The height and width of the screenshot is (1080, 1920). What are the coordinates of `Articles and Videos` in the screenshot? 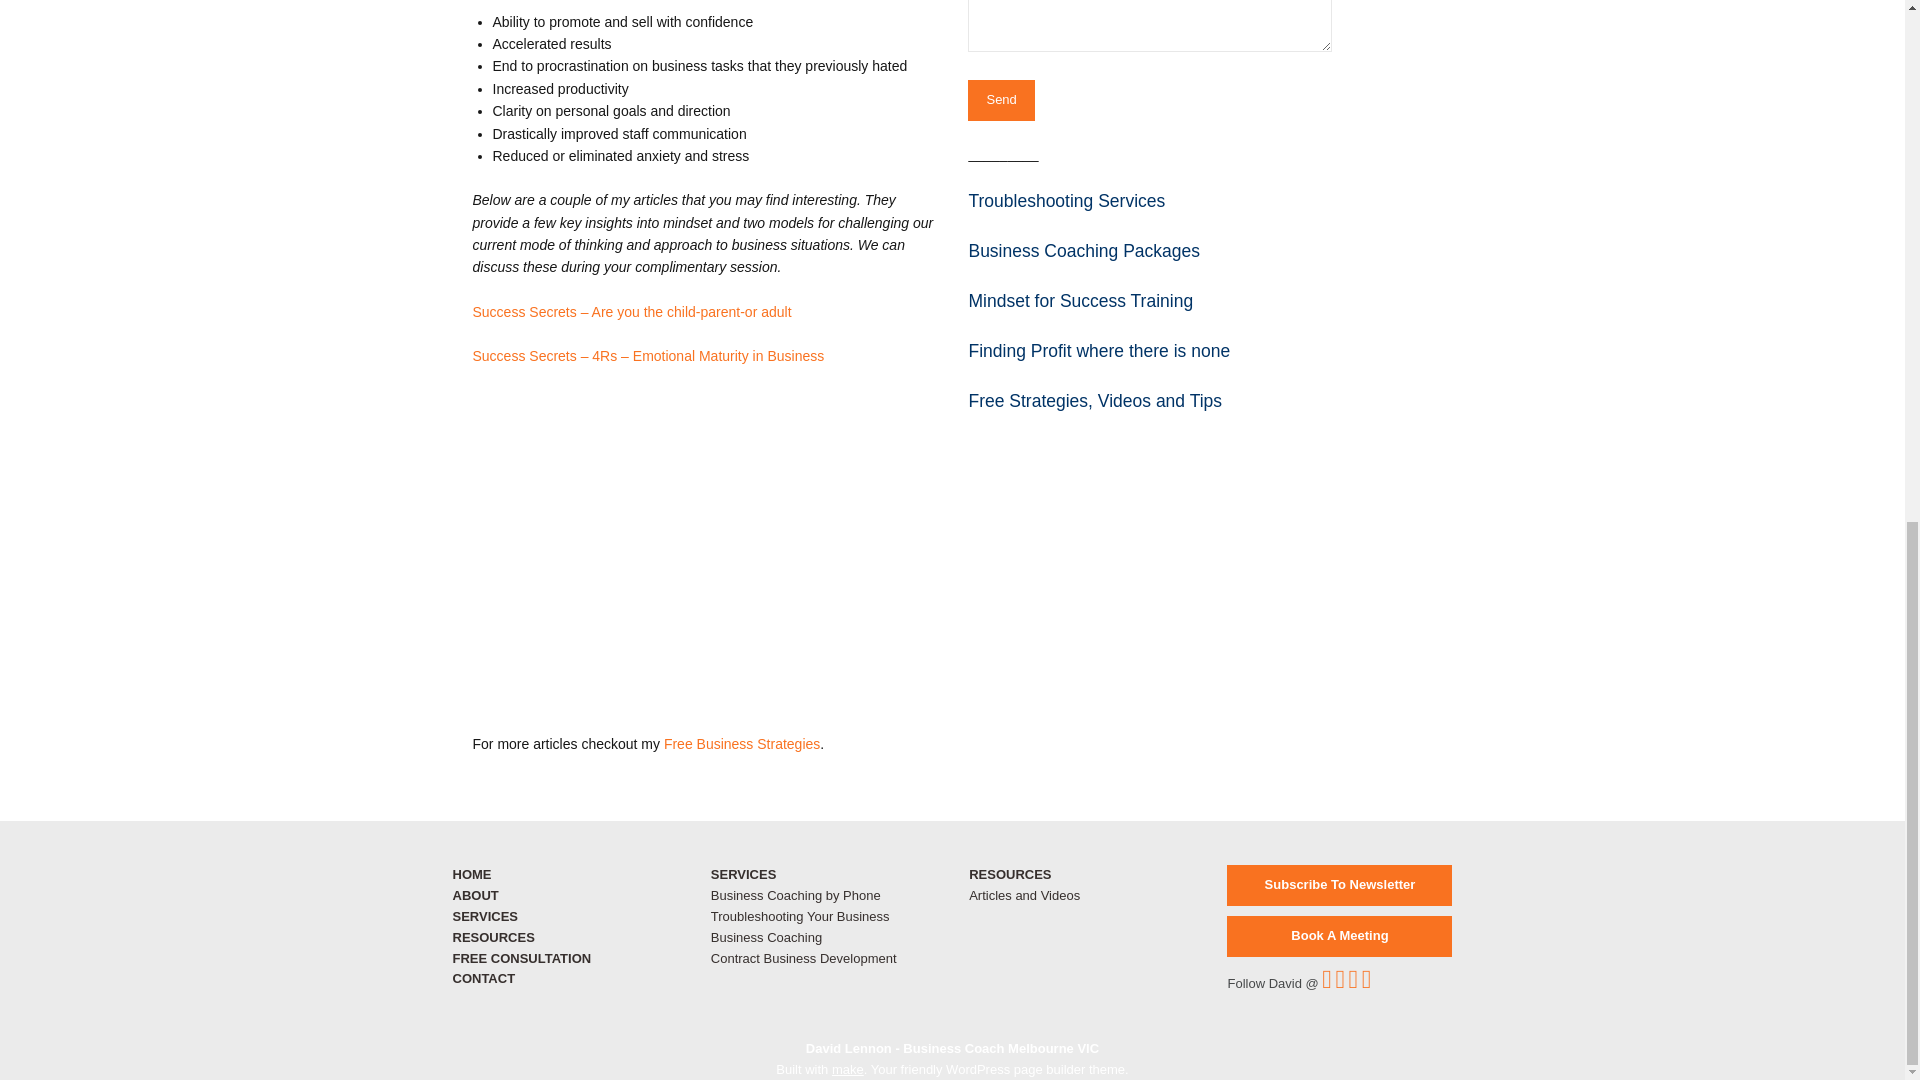 It's located at (1024, 894).